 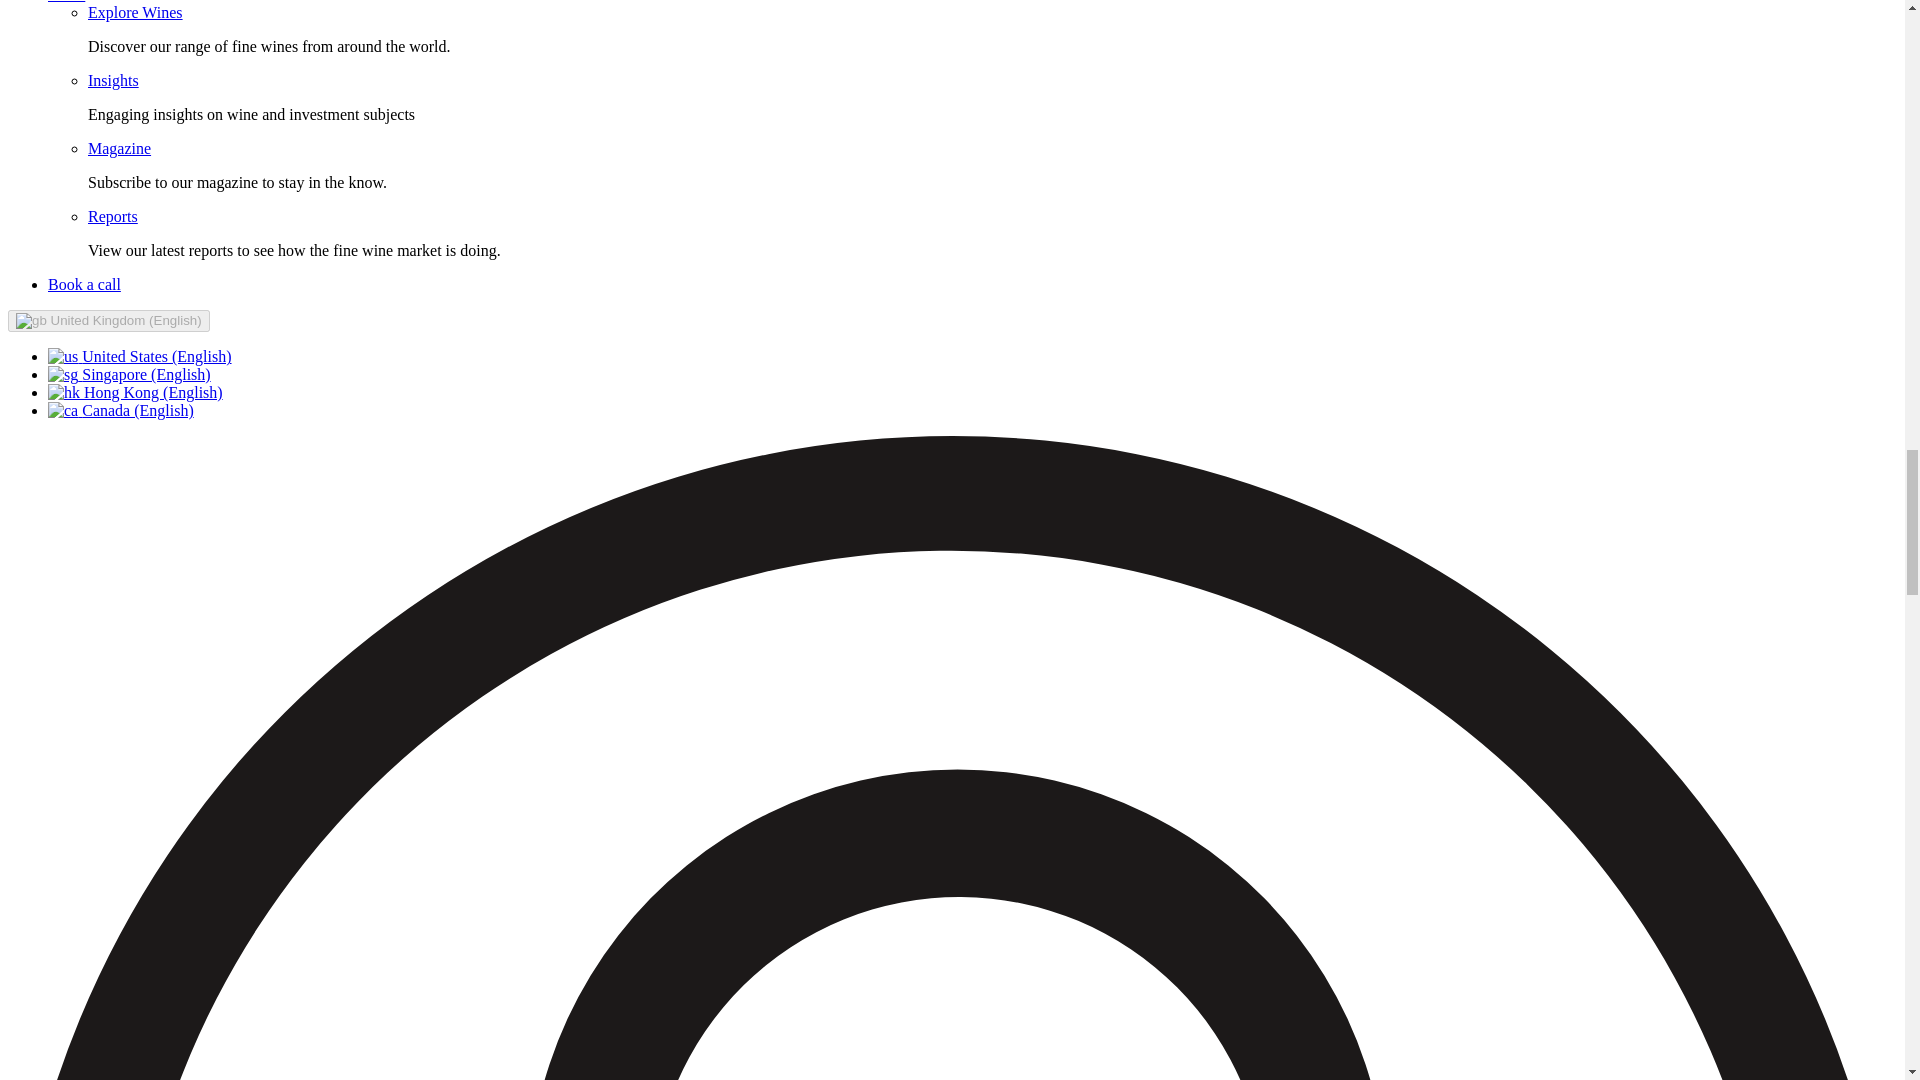 What do you see at coordinates (113, 80) in the screenshot?
I see `Insights` at bounding box center [113, 80].